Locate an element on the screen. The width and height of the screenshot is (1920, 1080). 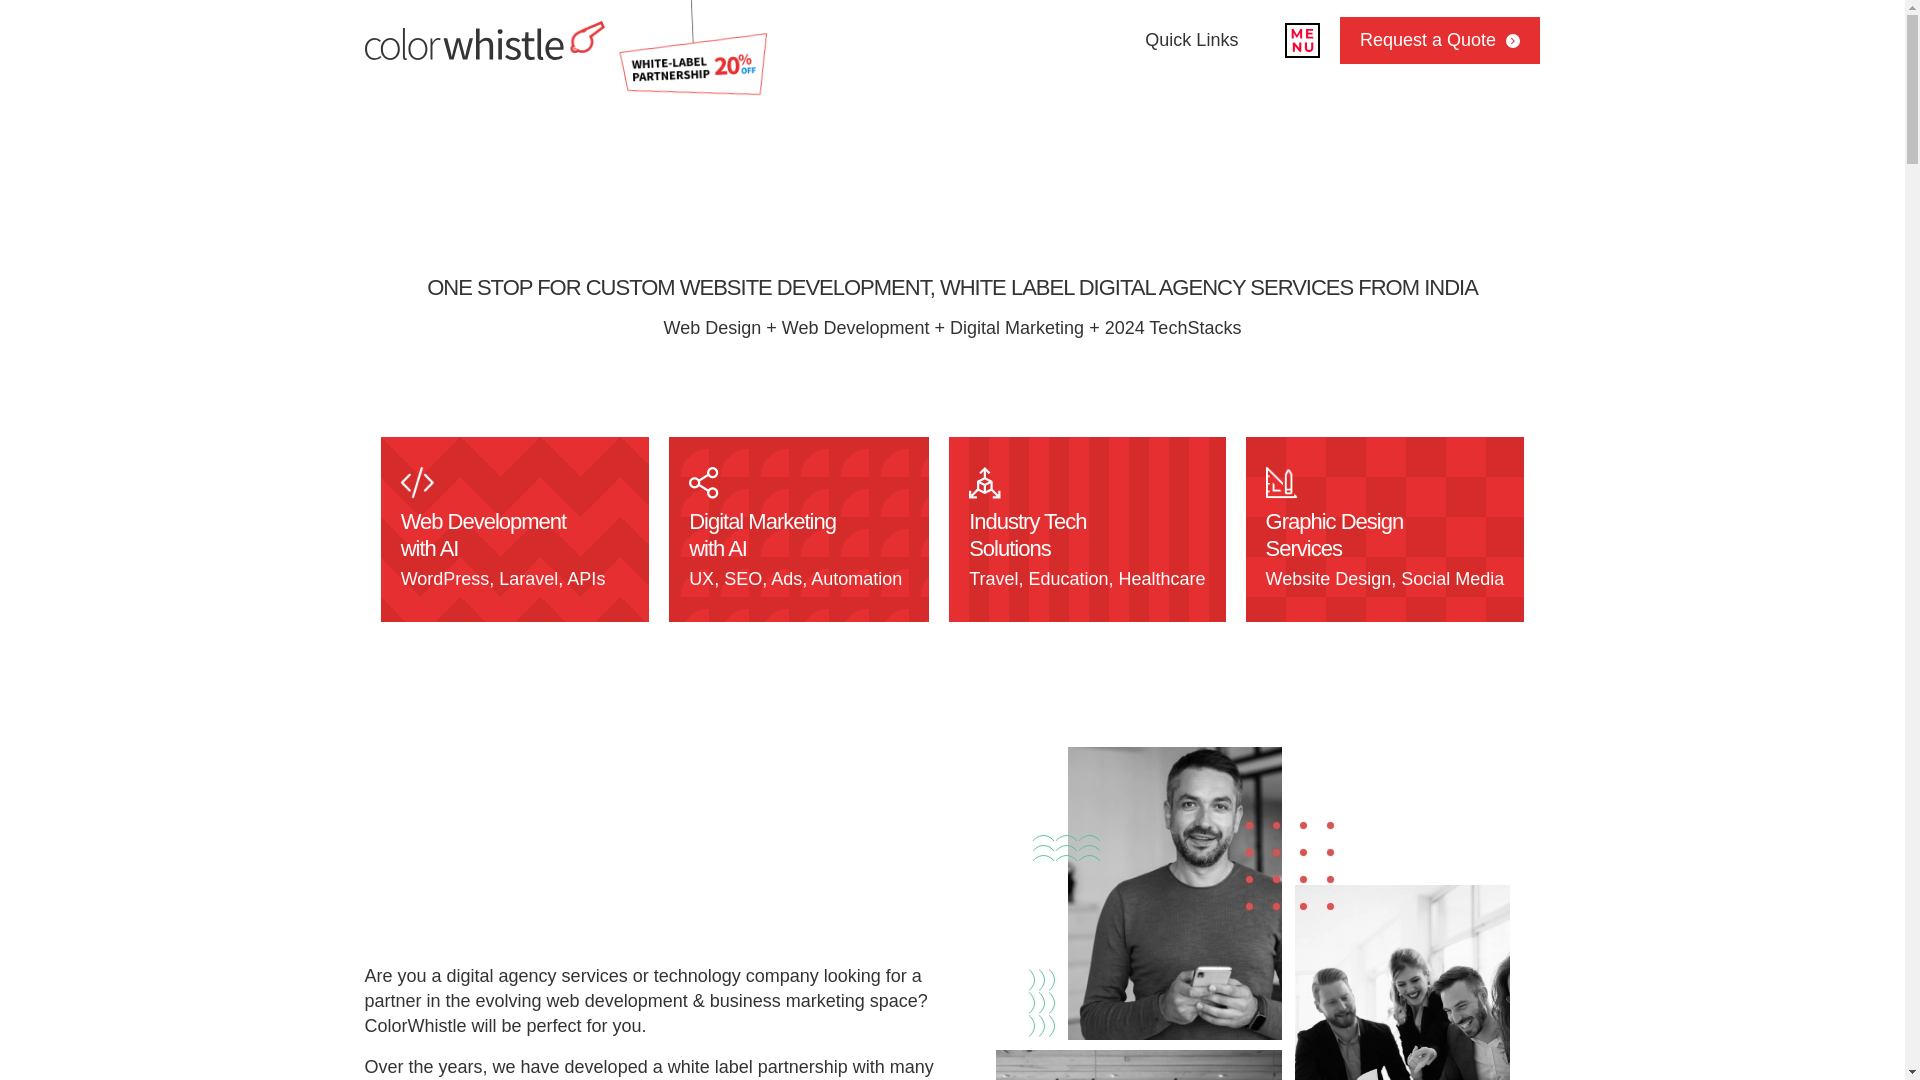
Share Icon is located at coordinates (704, 482).